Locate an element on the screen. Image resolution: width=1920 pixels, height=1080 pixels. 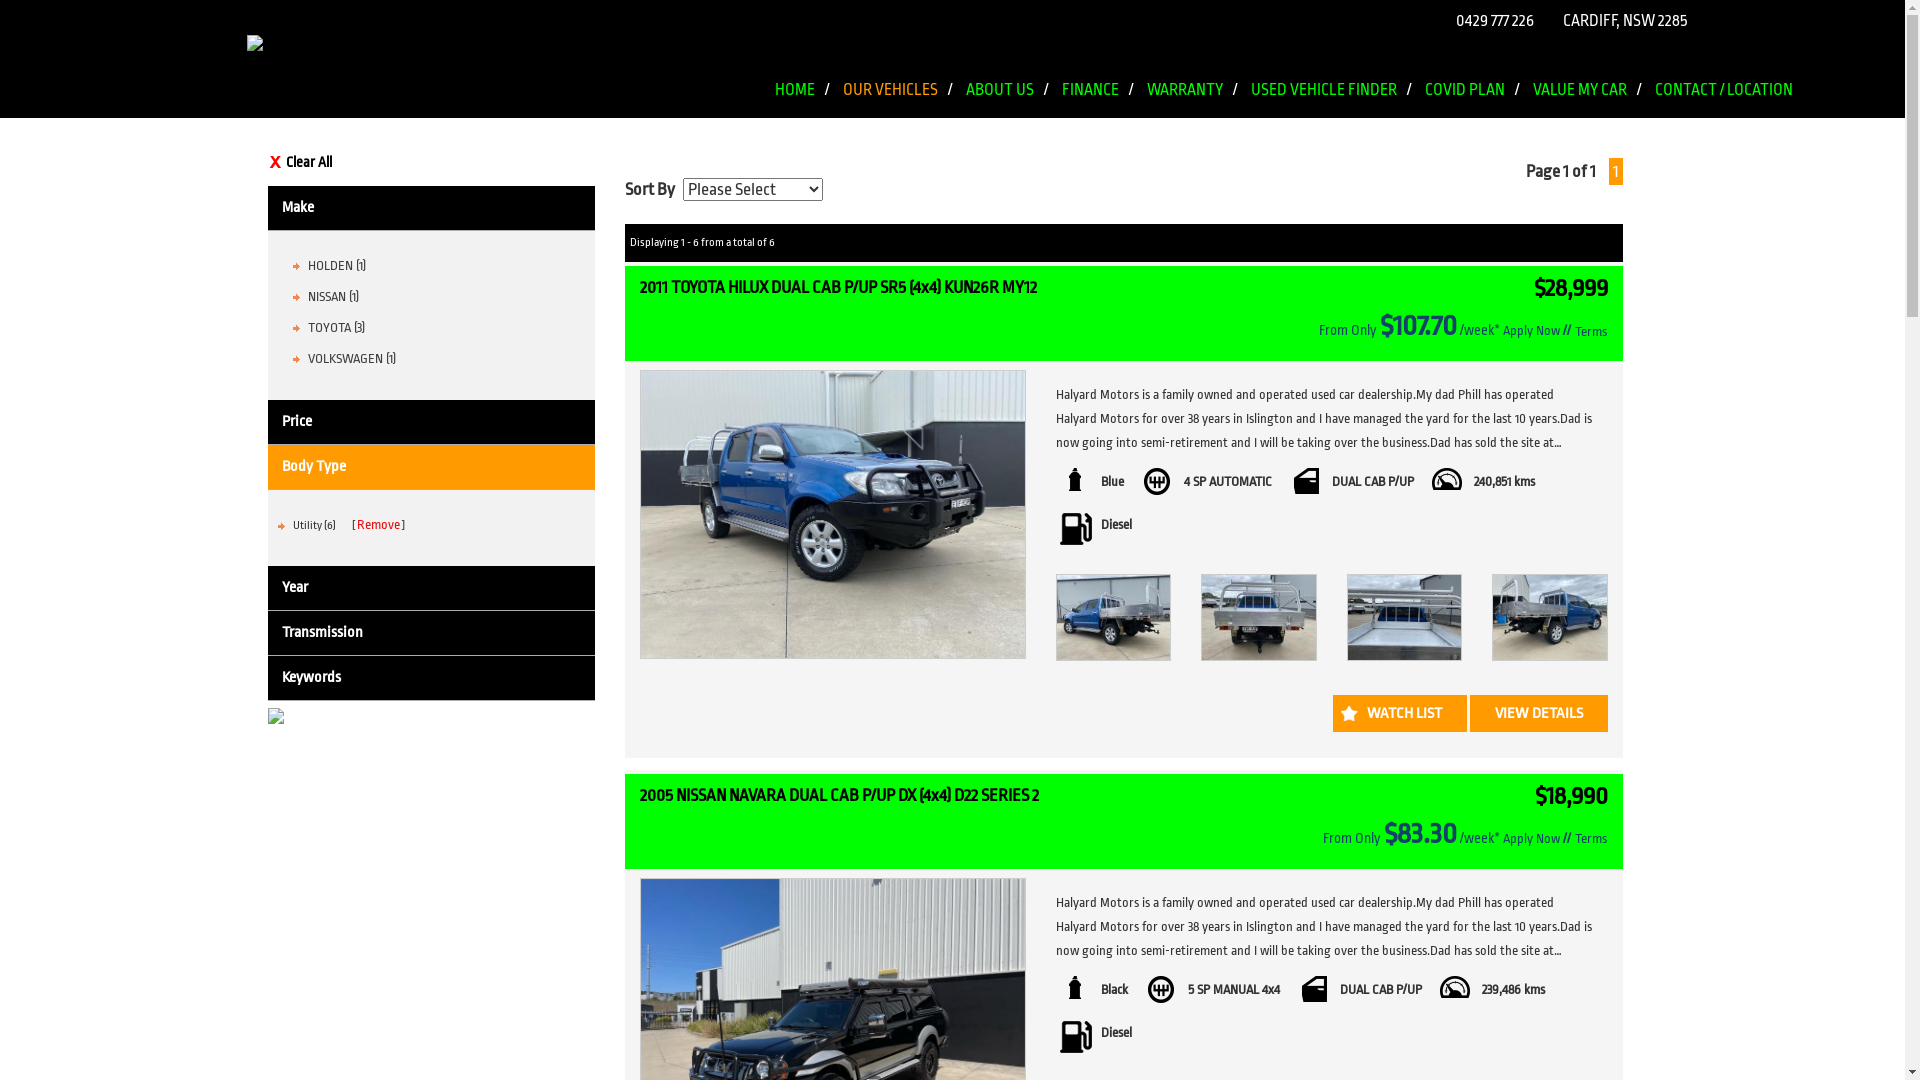
VALUE MY CAR is located at coordinates (1586, 72).